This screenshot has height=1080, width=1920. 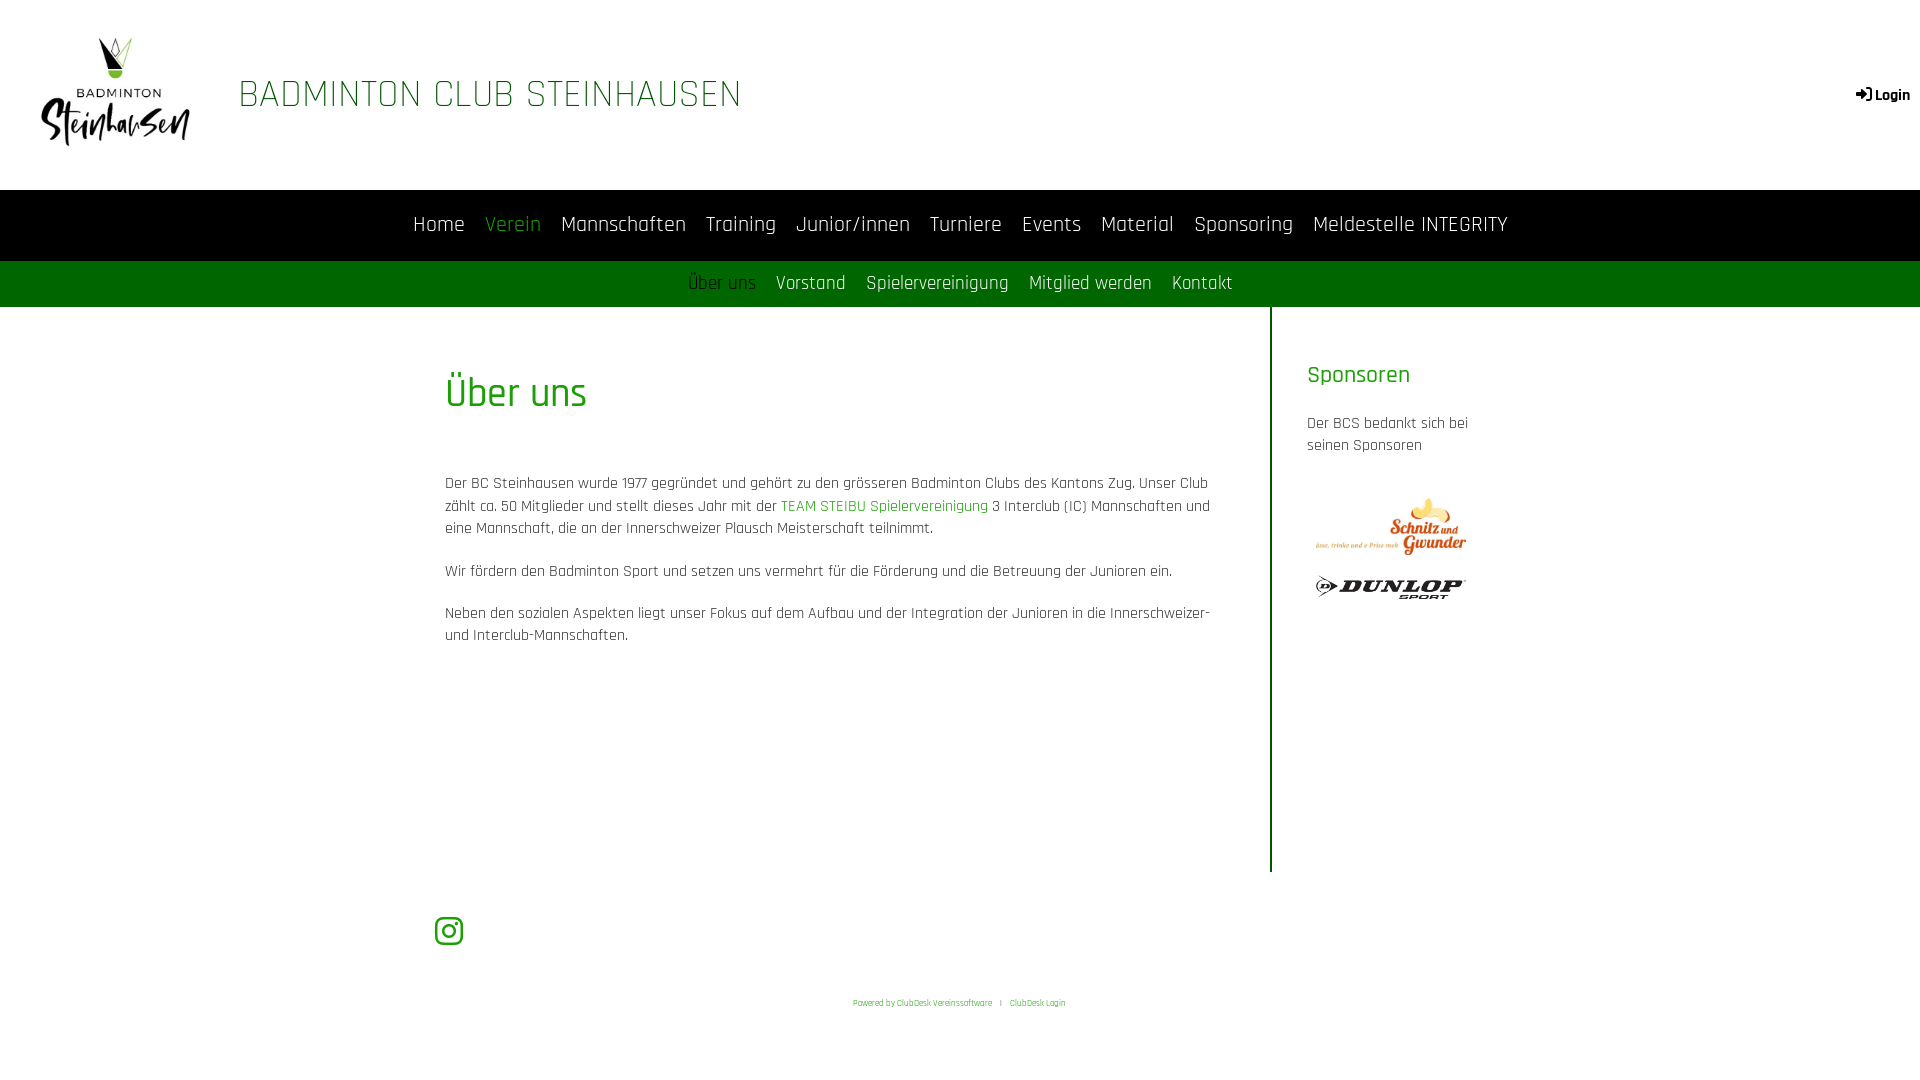 What do you see at coordinates (1052, 226) in the screenshot?
I see `Events` at bounding box center [1052, 226].